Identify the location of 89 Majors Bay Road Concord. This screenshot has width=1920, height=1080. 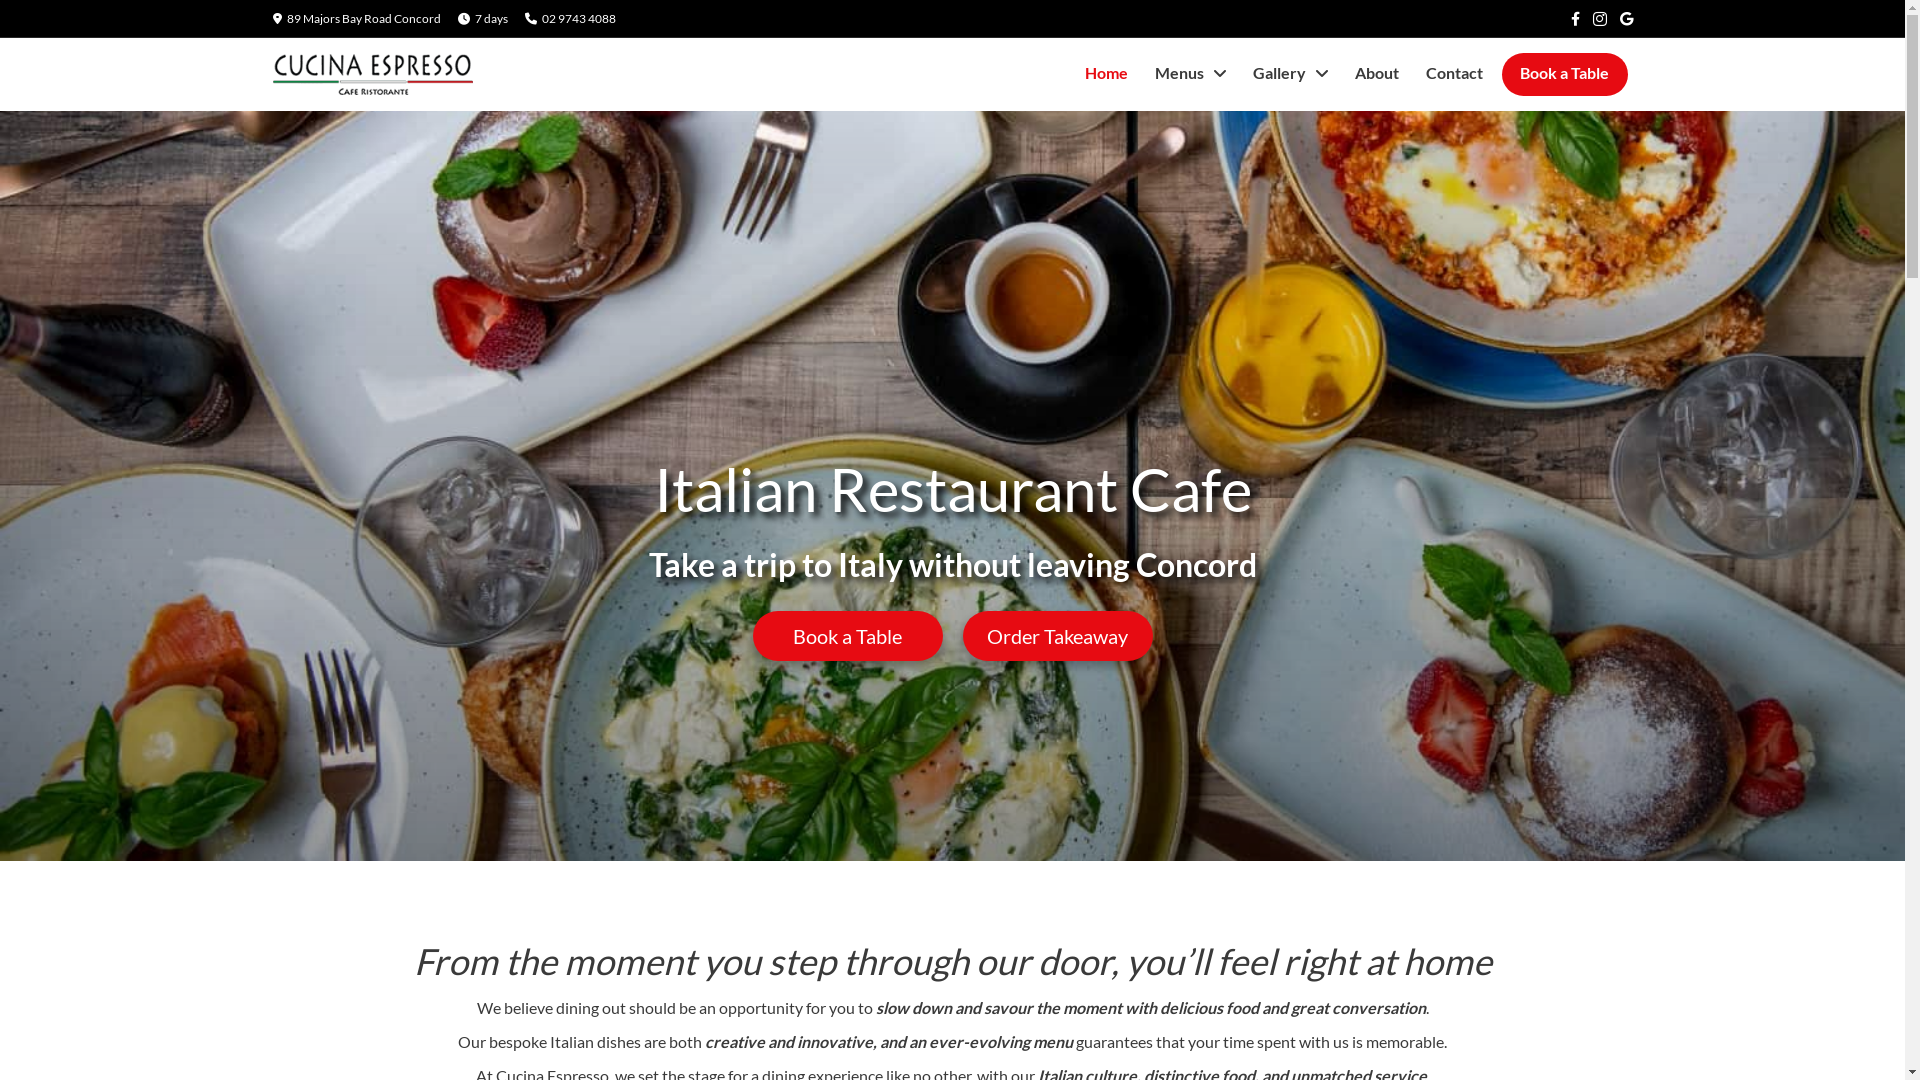
(363, 18).